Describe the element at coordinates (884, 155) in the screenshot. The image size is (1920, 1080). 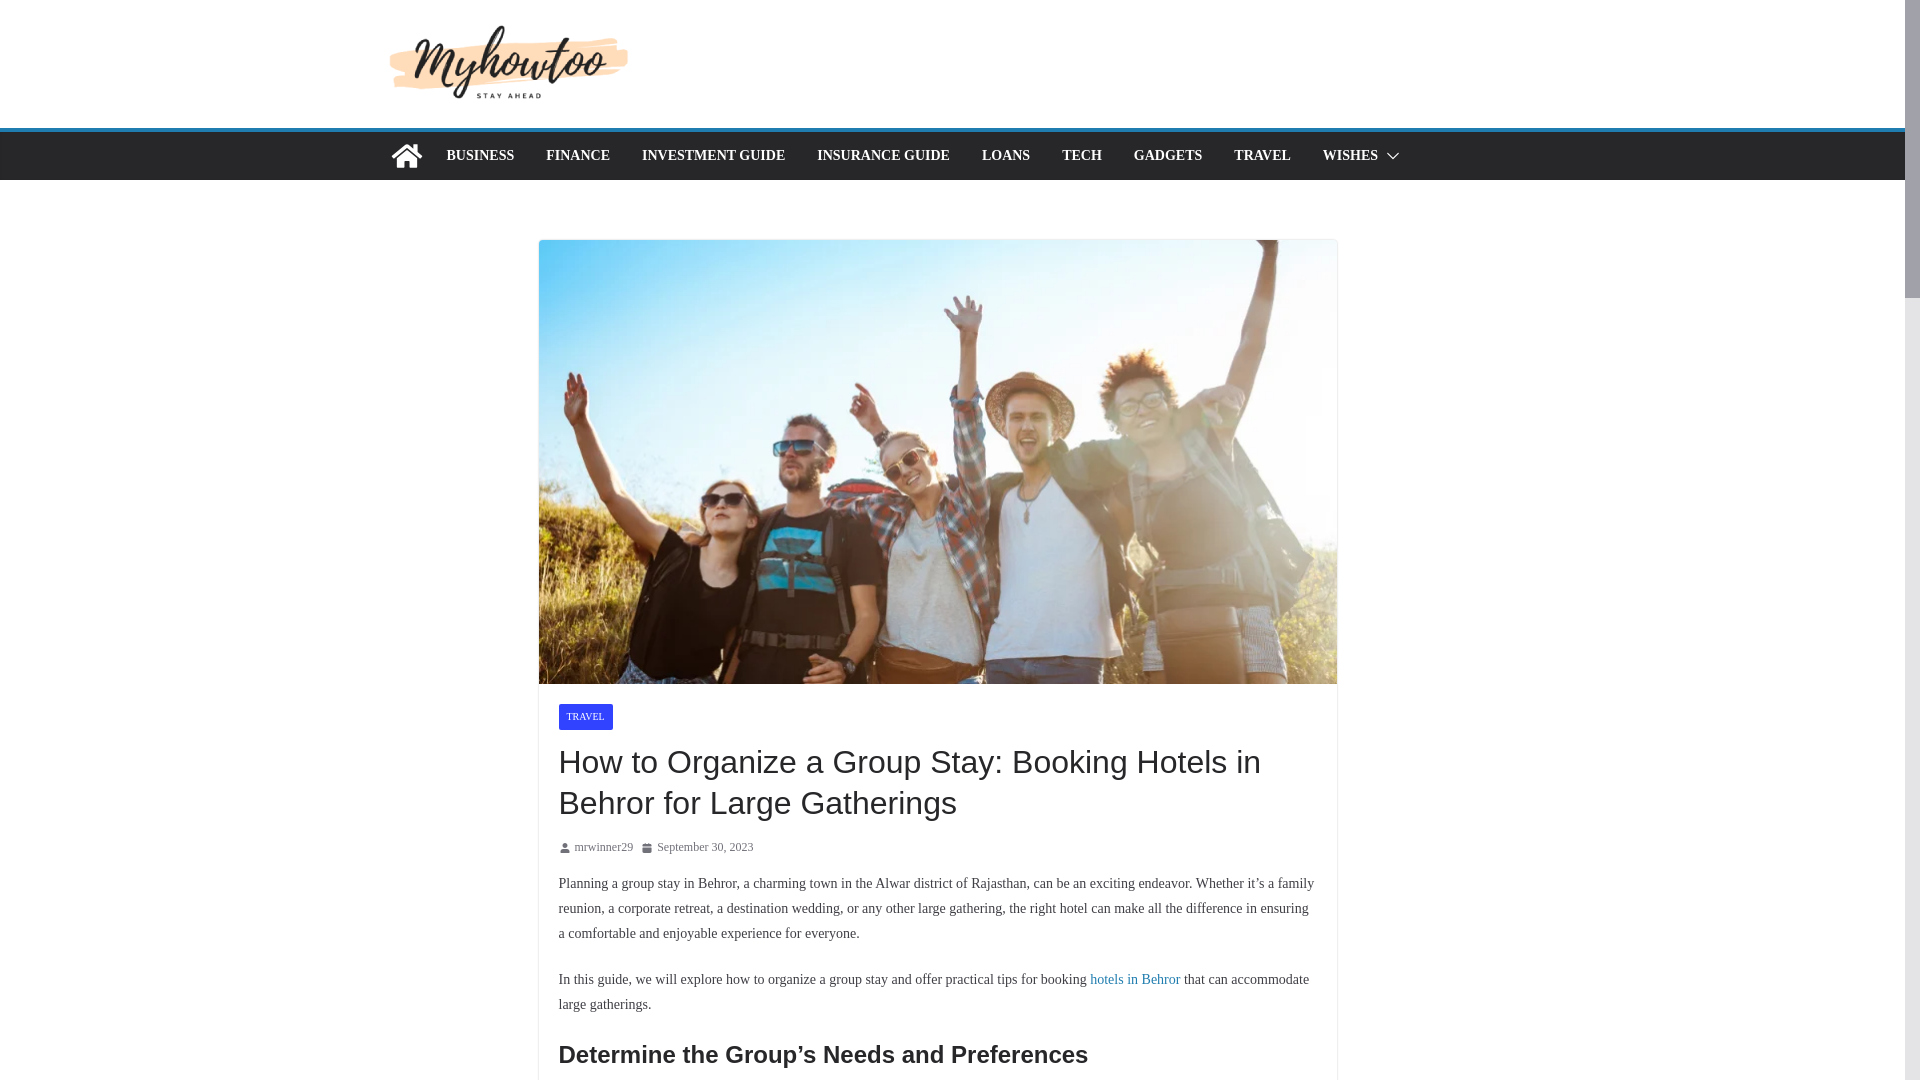
I see `INSURANCE GUIDE` at that location.